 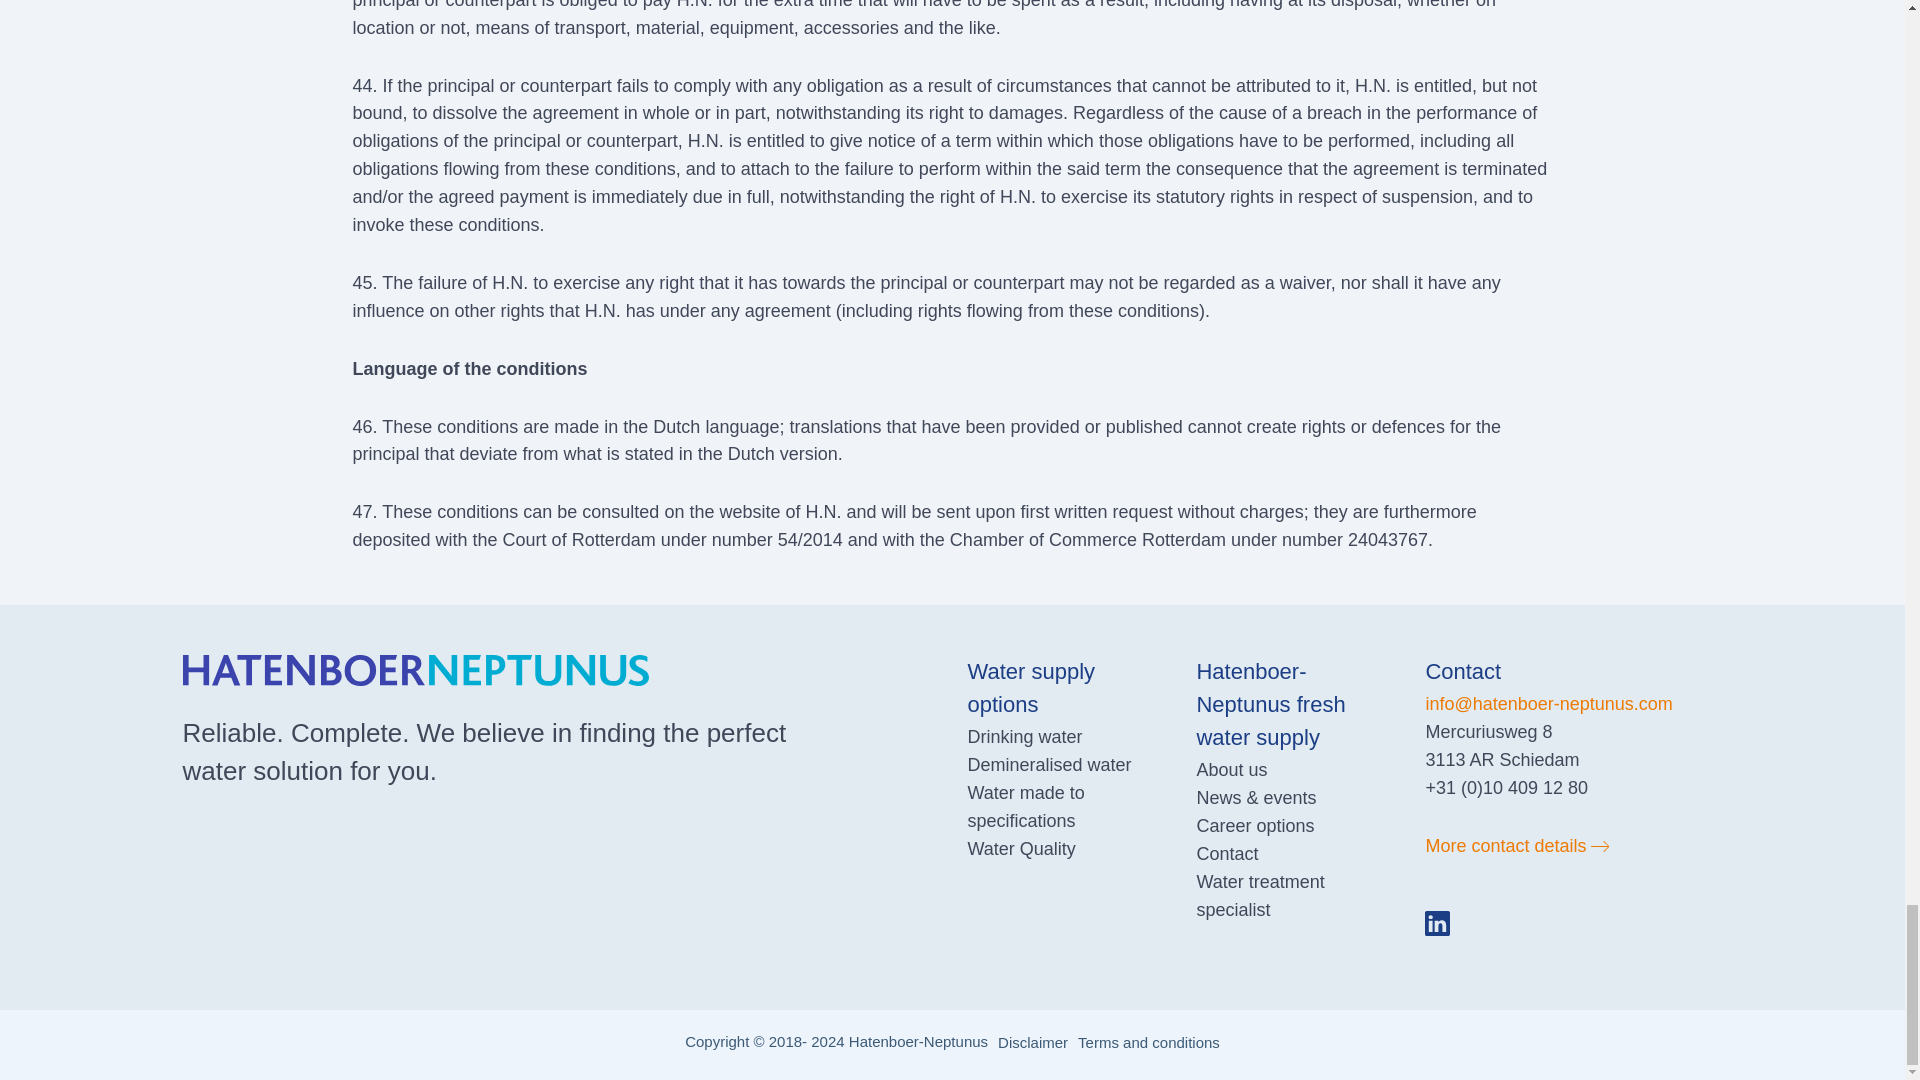 I want to click on Drinking water, so click(x=1024, y=736).